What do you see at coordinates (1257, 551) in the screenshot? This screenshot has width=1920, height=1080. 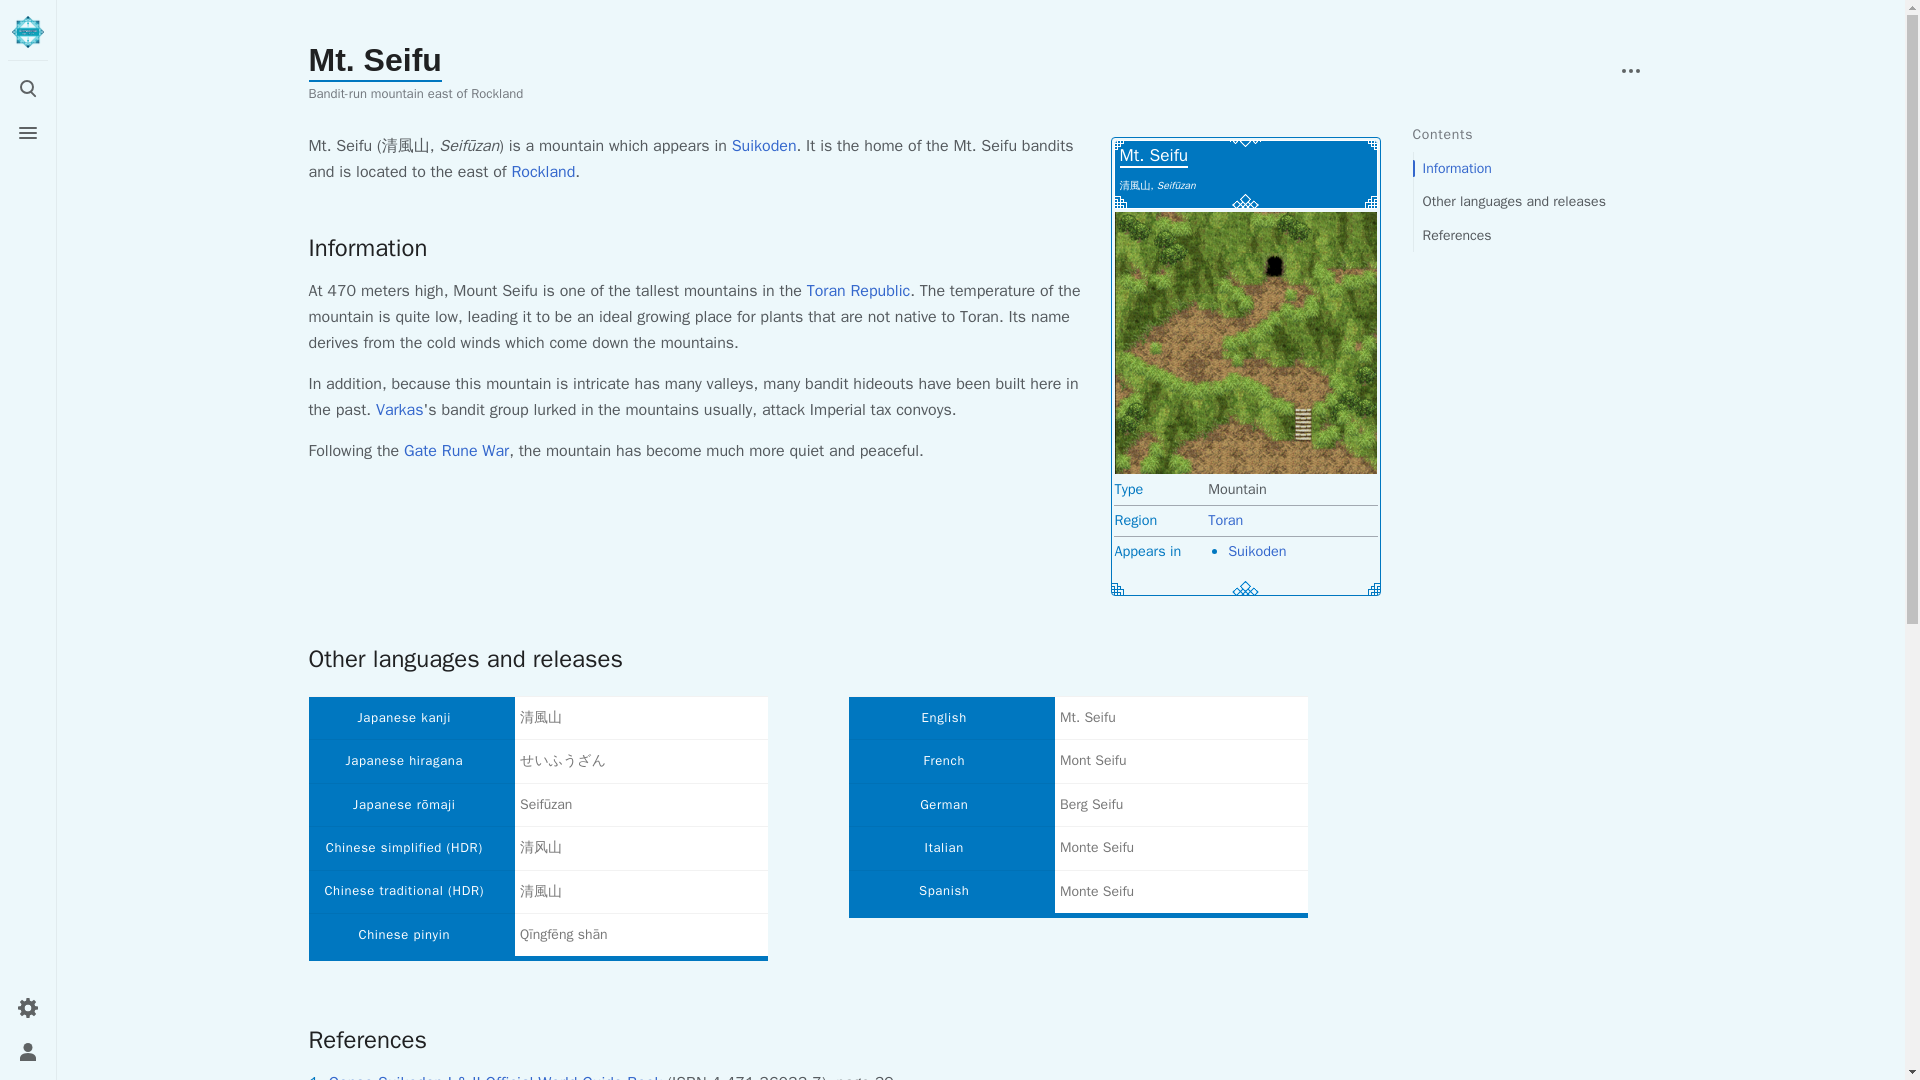 I see `Suikoden` at bounding box center [1257, 551].